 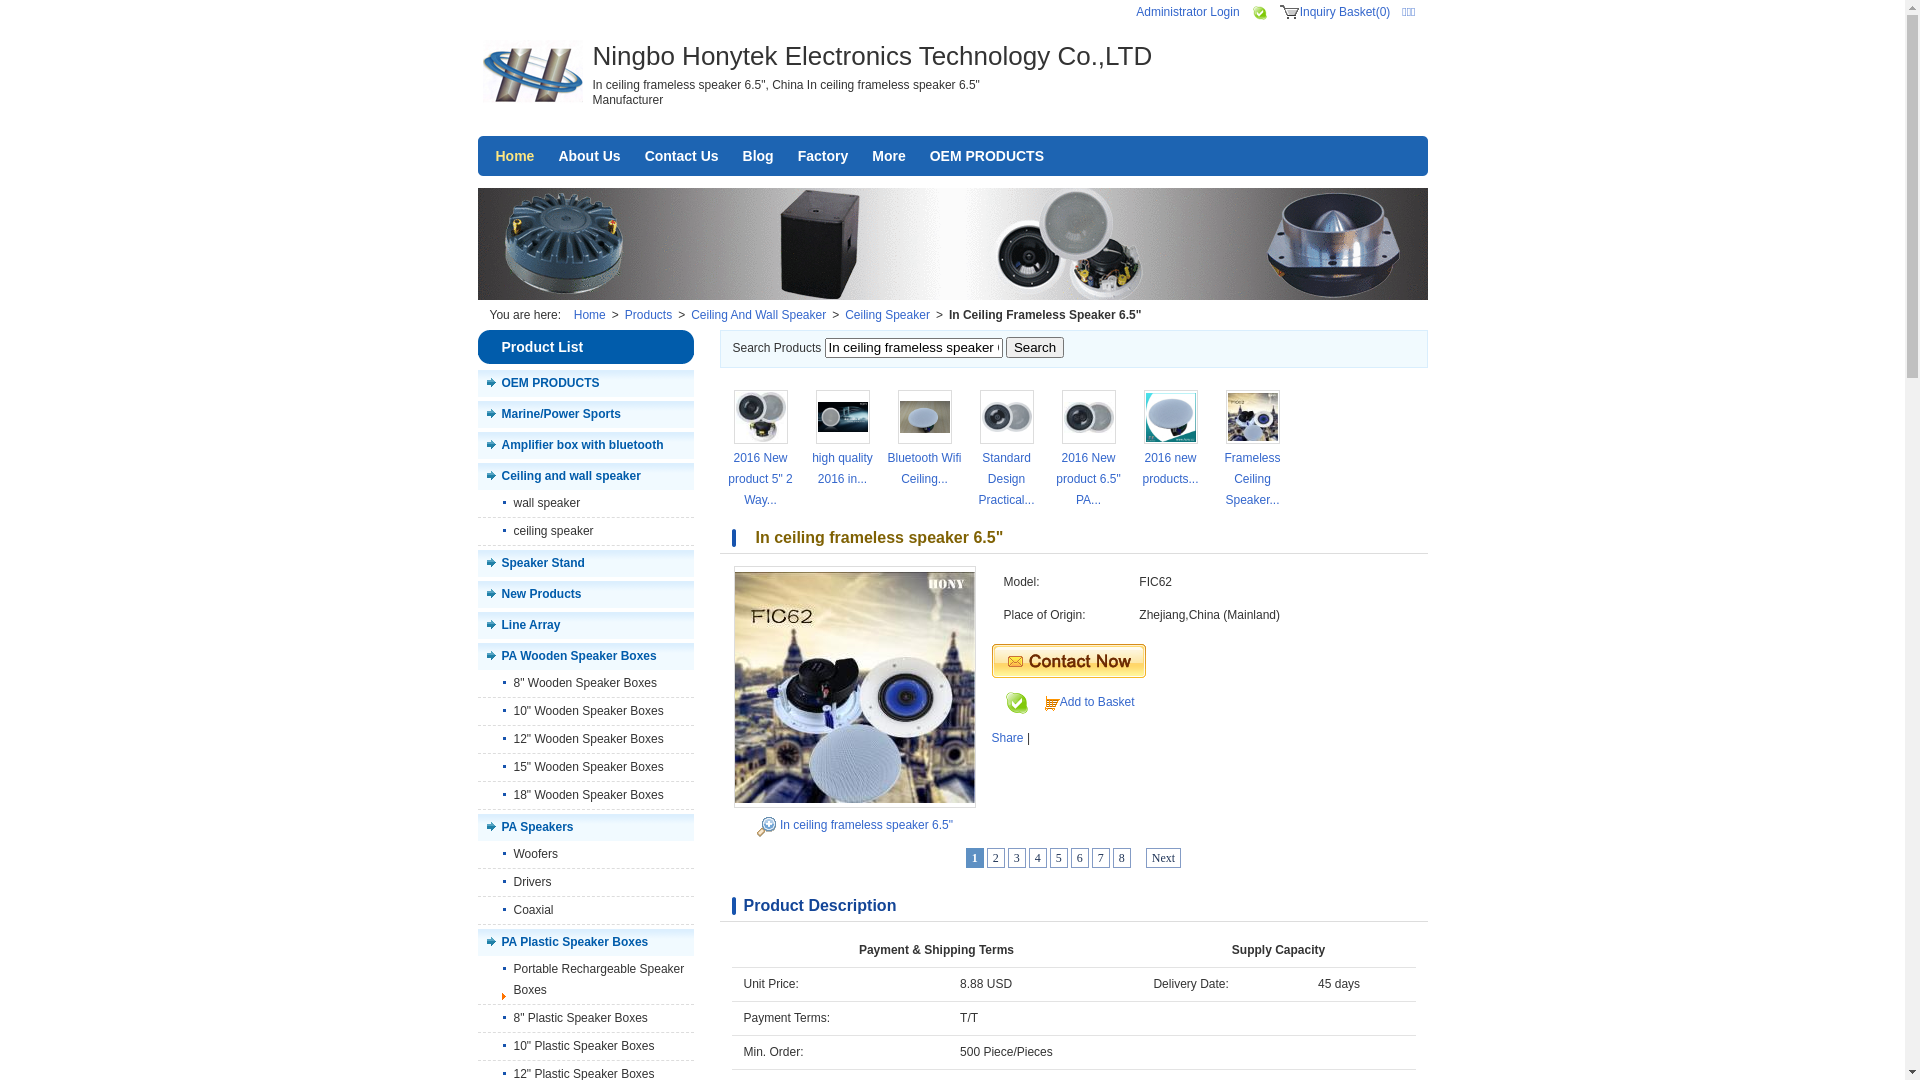 I want to click on 2016 New product 6.5" PA..., so click(x=1088, y=479).